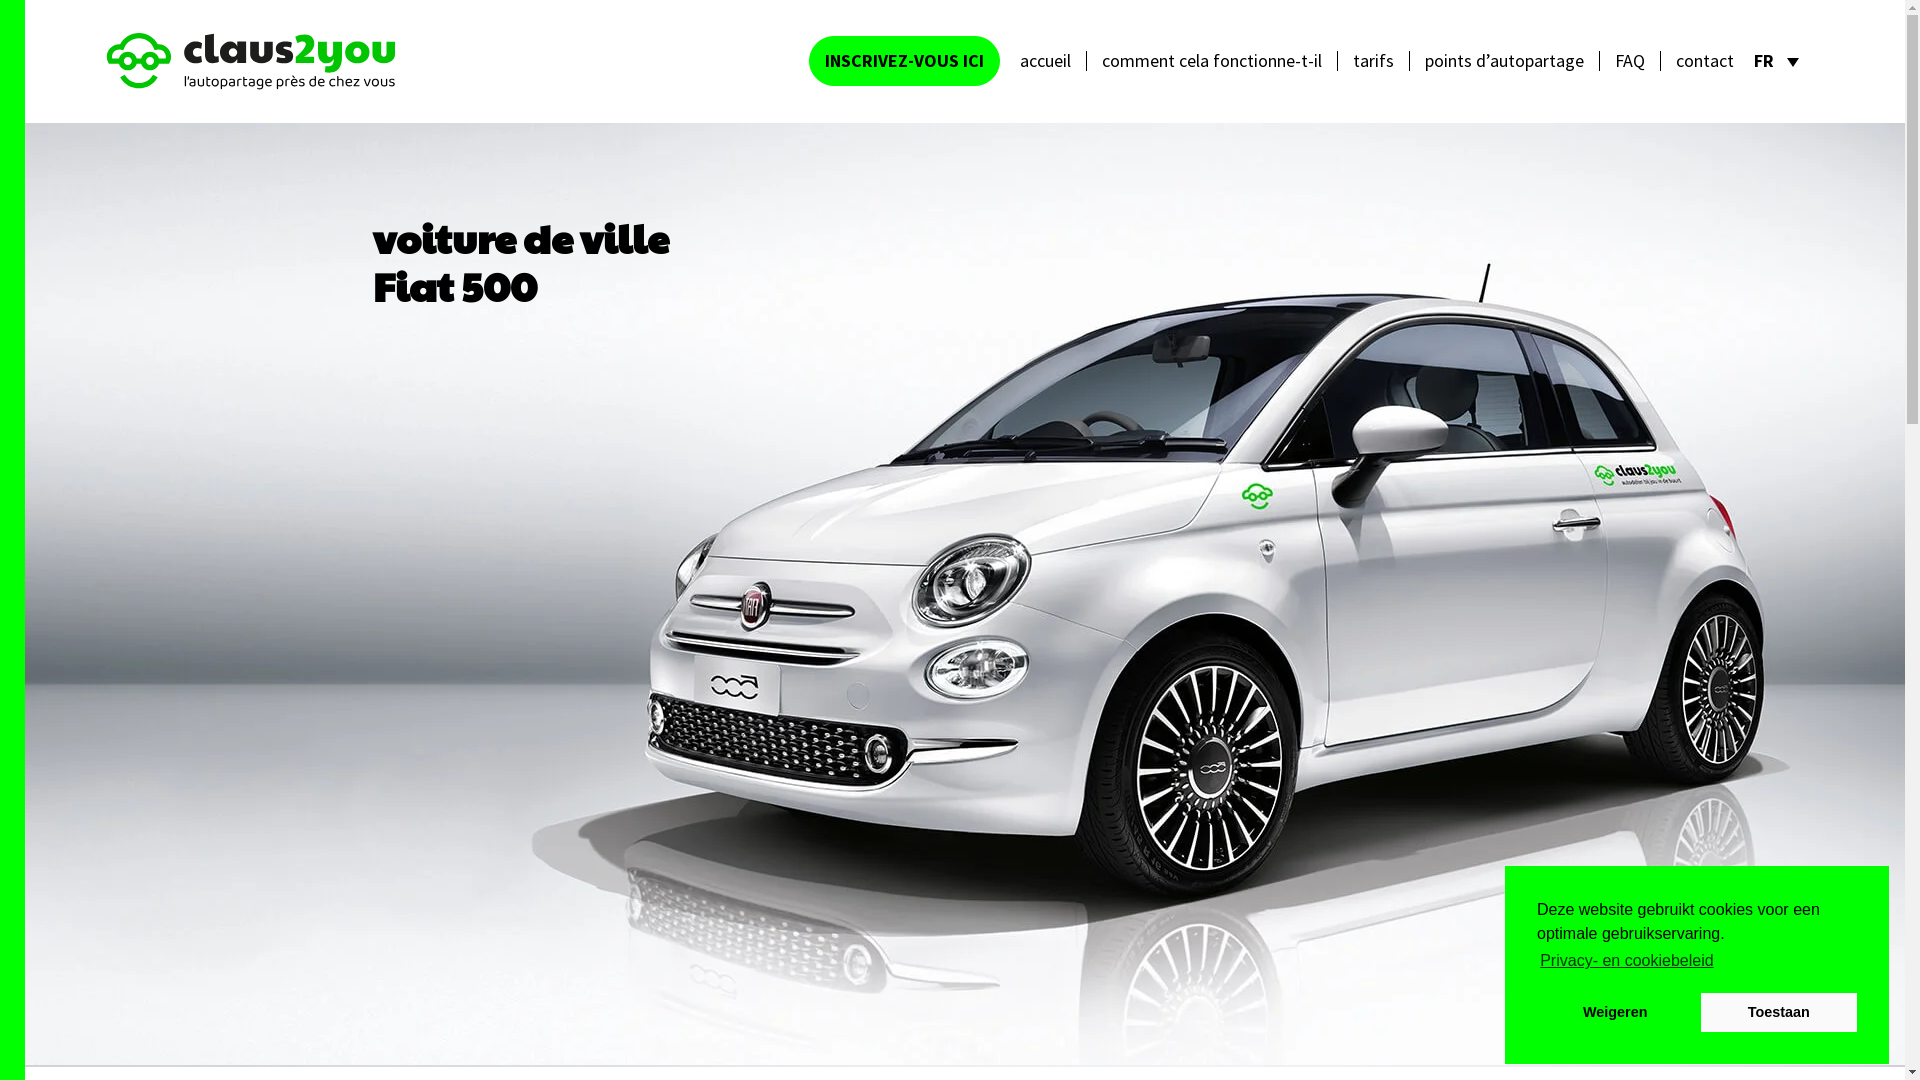 Image resolution: width=1920 pixels, height=1080 pixels. What do you see at coordinates (1374, 61) in the screenshot?
I see `tarifs` at bounding box center [1374, 61].